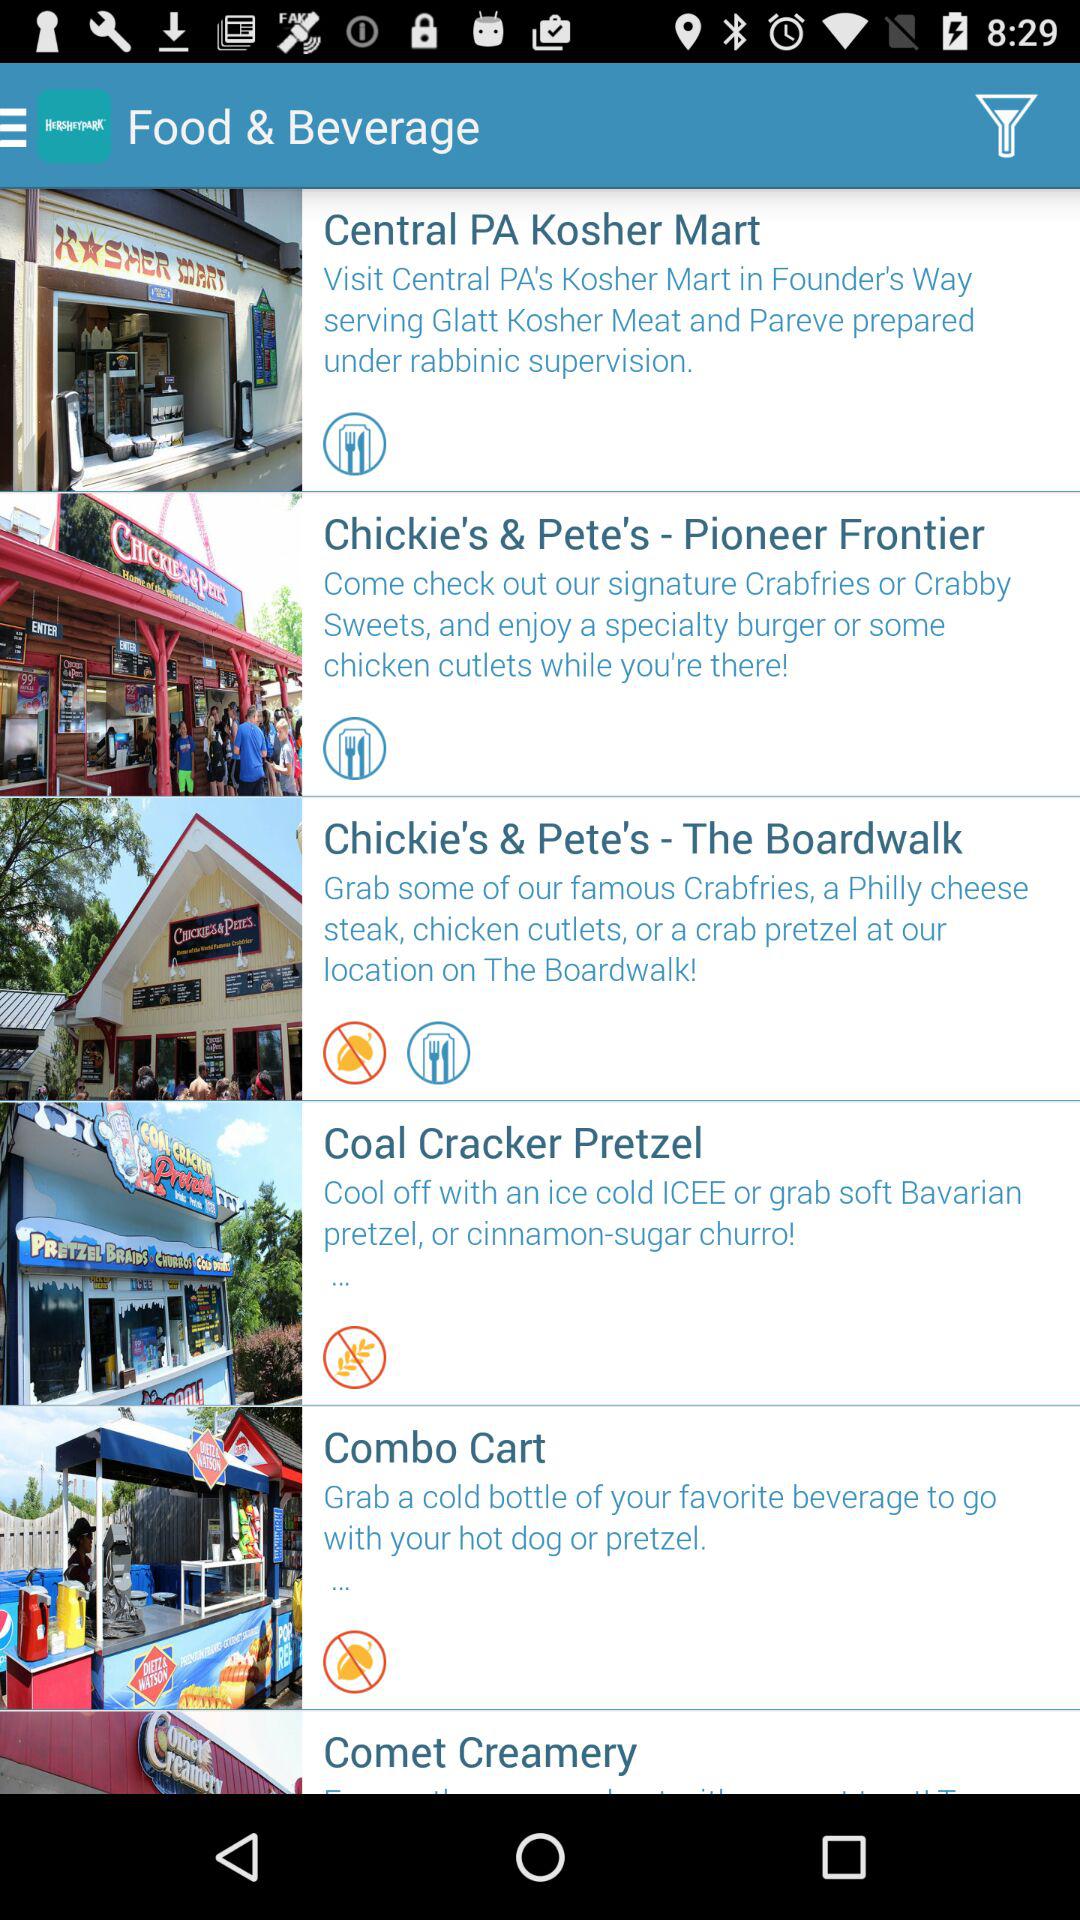  What do you see at coordinates (1006, 126) in the screenshot?
I see `turn on icon above the central pa kosher` at bounding box center [1006, 126].